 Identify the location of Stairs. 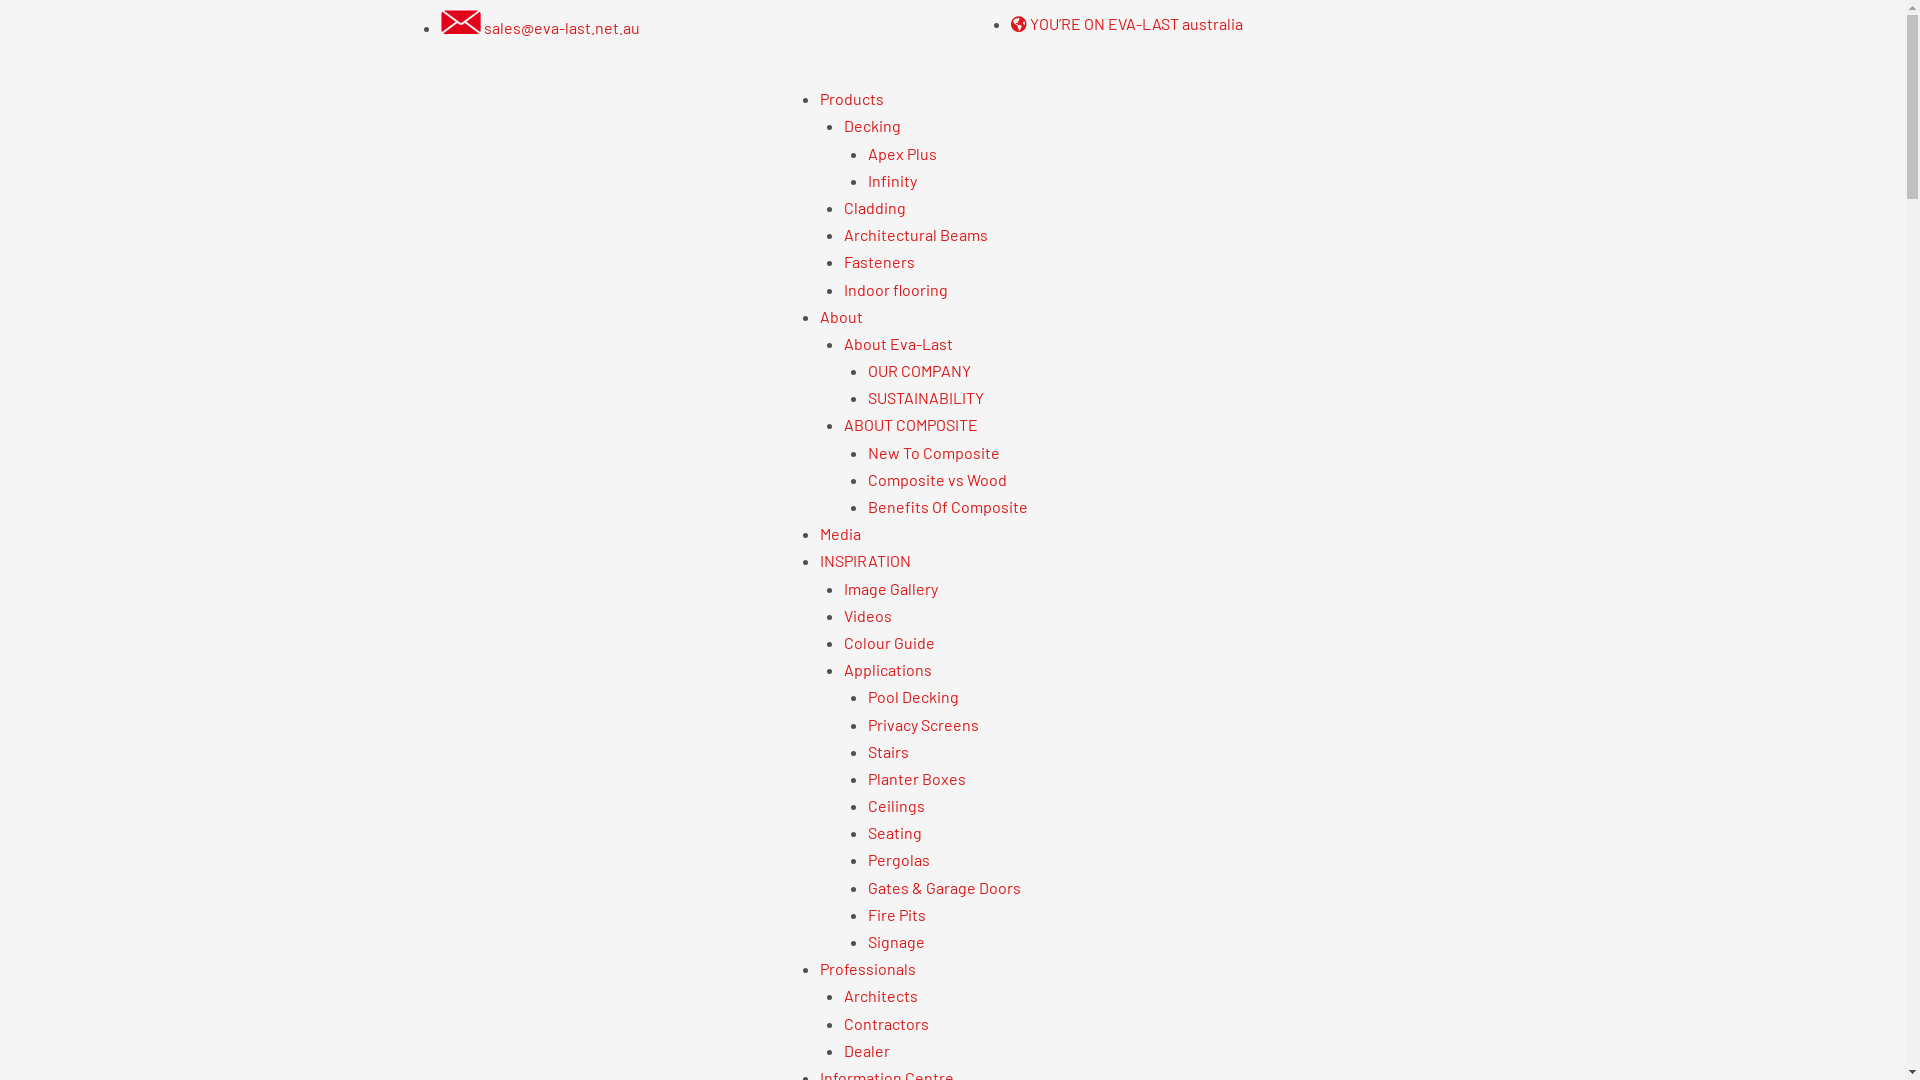
(888, 752).